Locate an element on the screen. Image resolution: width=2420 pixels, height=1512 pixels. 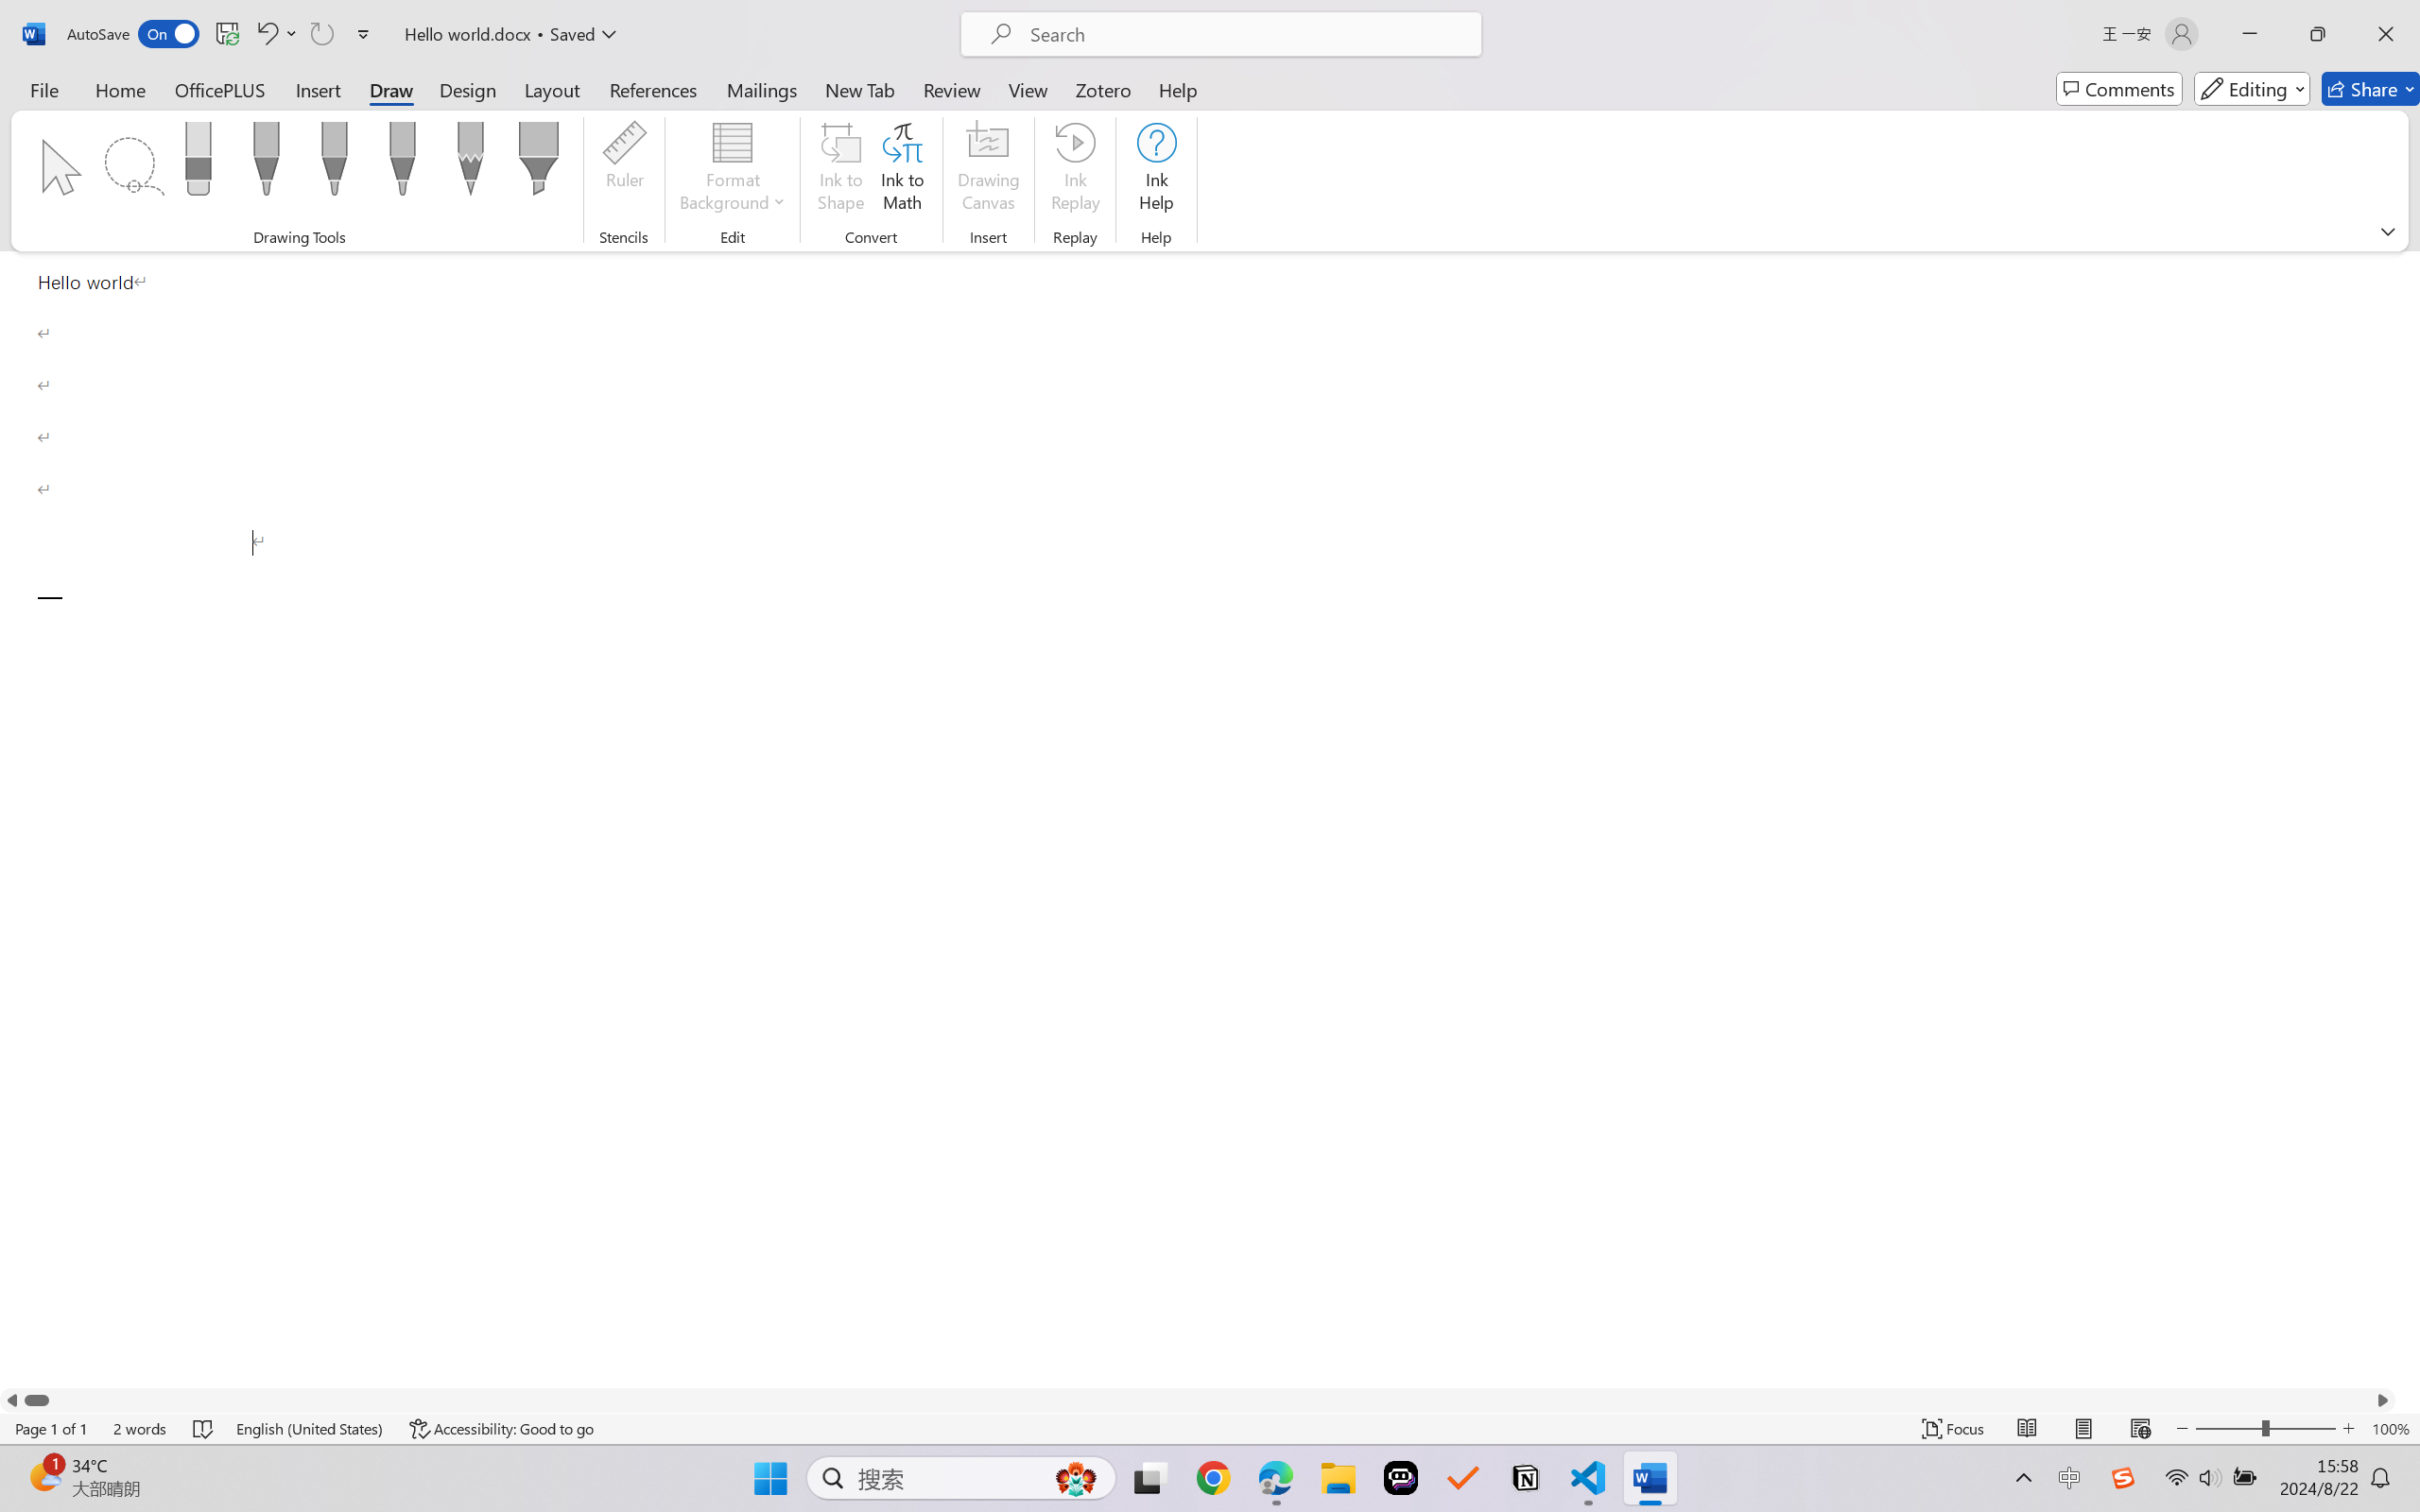
Pen: Black, 0.5 mm is located at coordinates (266, 164).